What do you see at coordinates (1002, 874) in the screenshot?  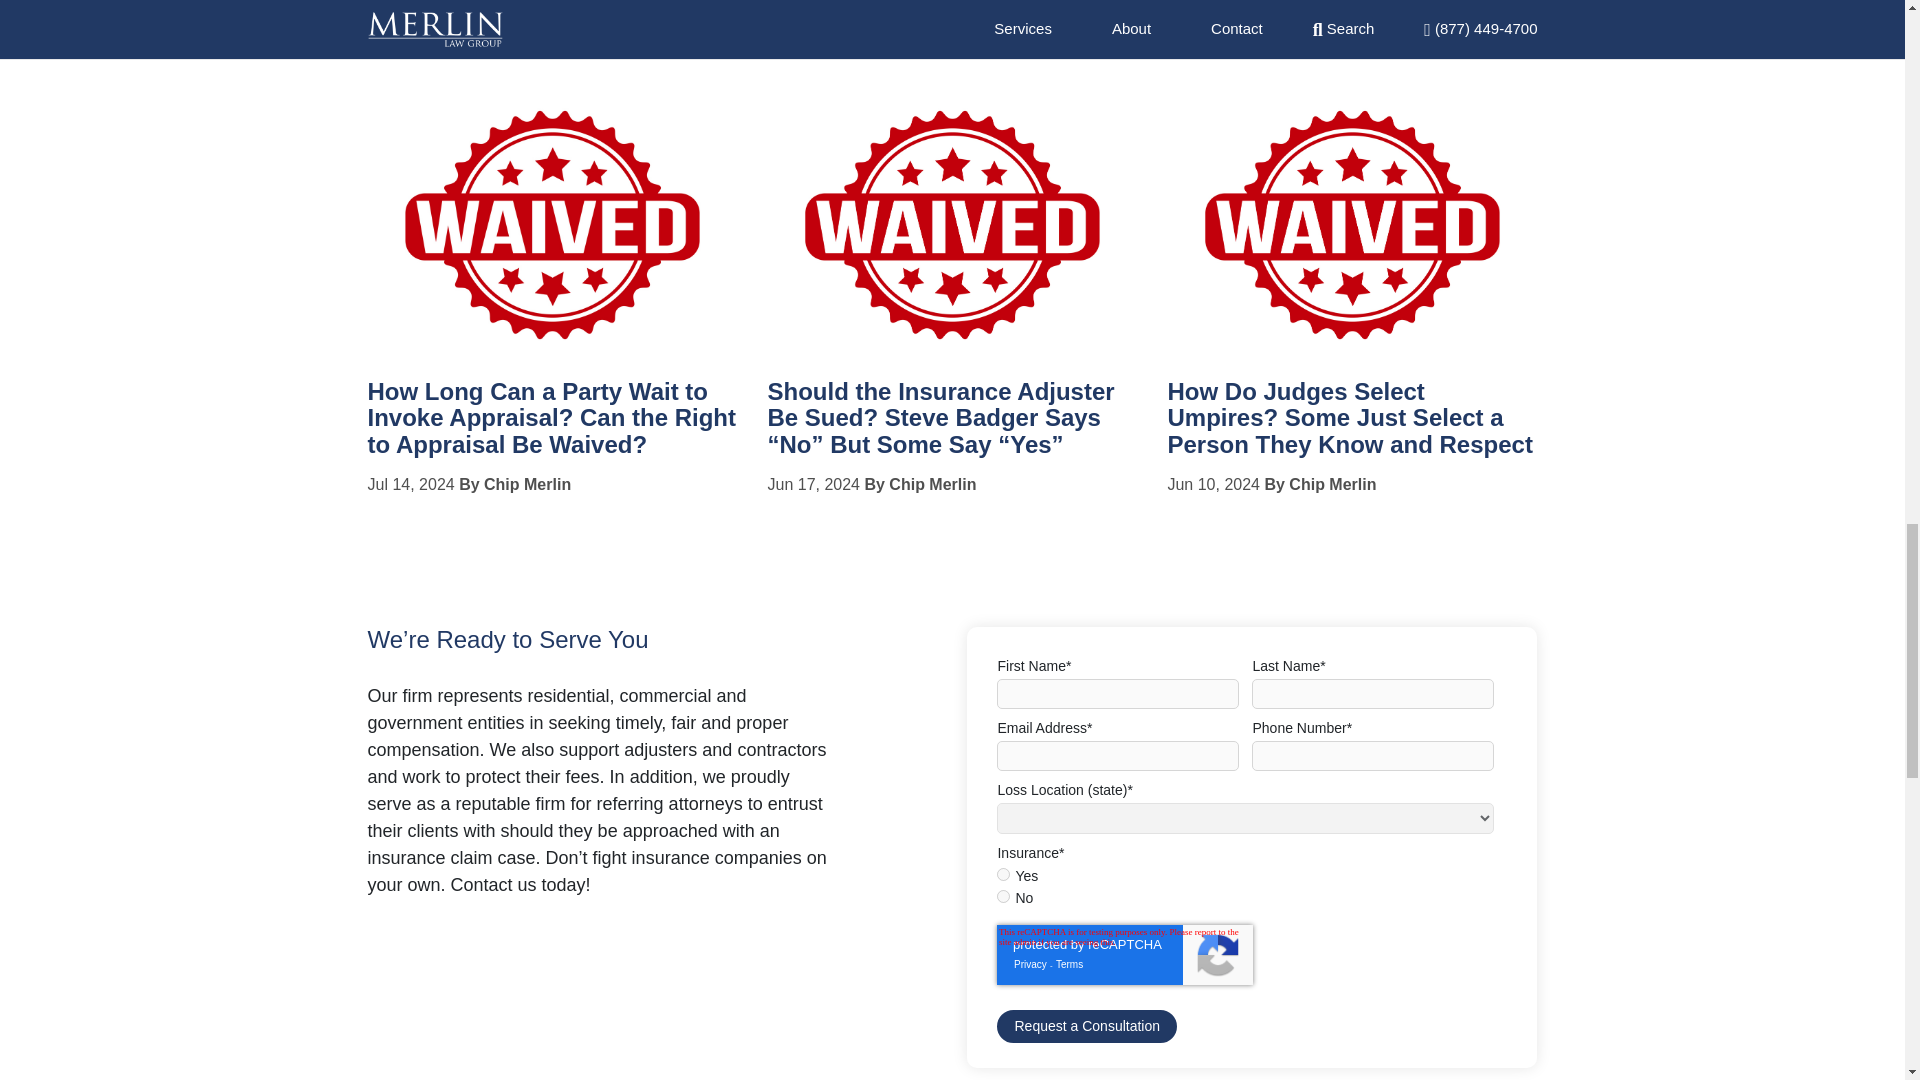 I see `Yes` at bounding box center [1002, 874].